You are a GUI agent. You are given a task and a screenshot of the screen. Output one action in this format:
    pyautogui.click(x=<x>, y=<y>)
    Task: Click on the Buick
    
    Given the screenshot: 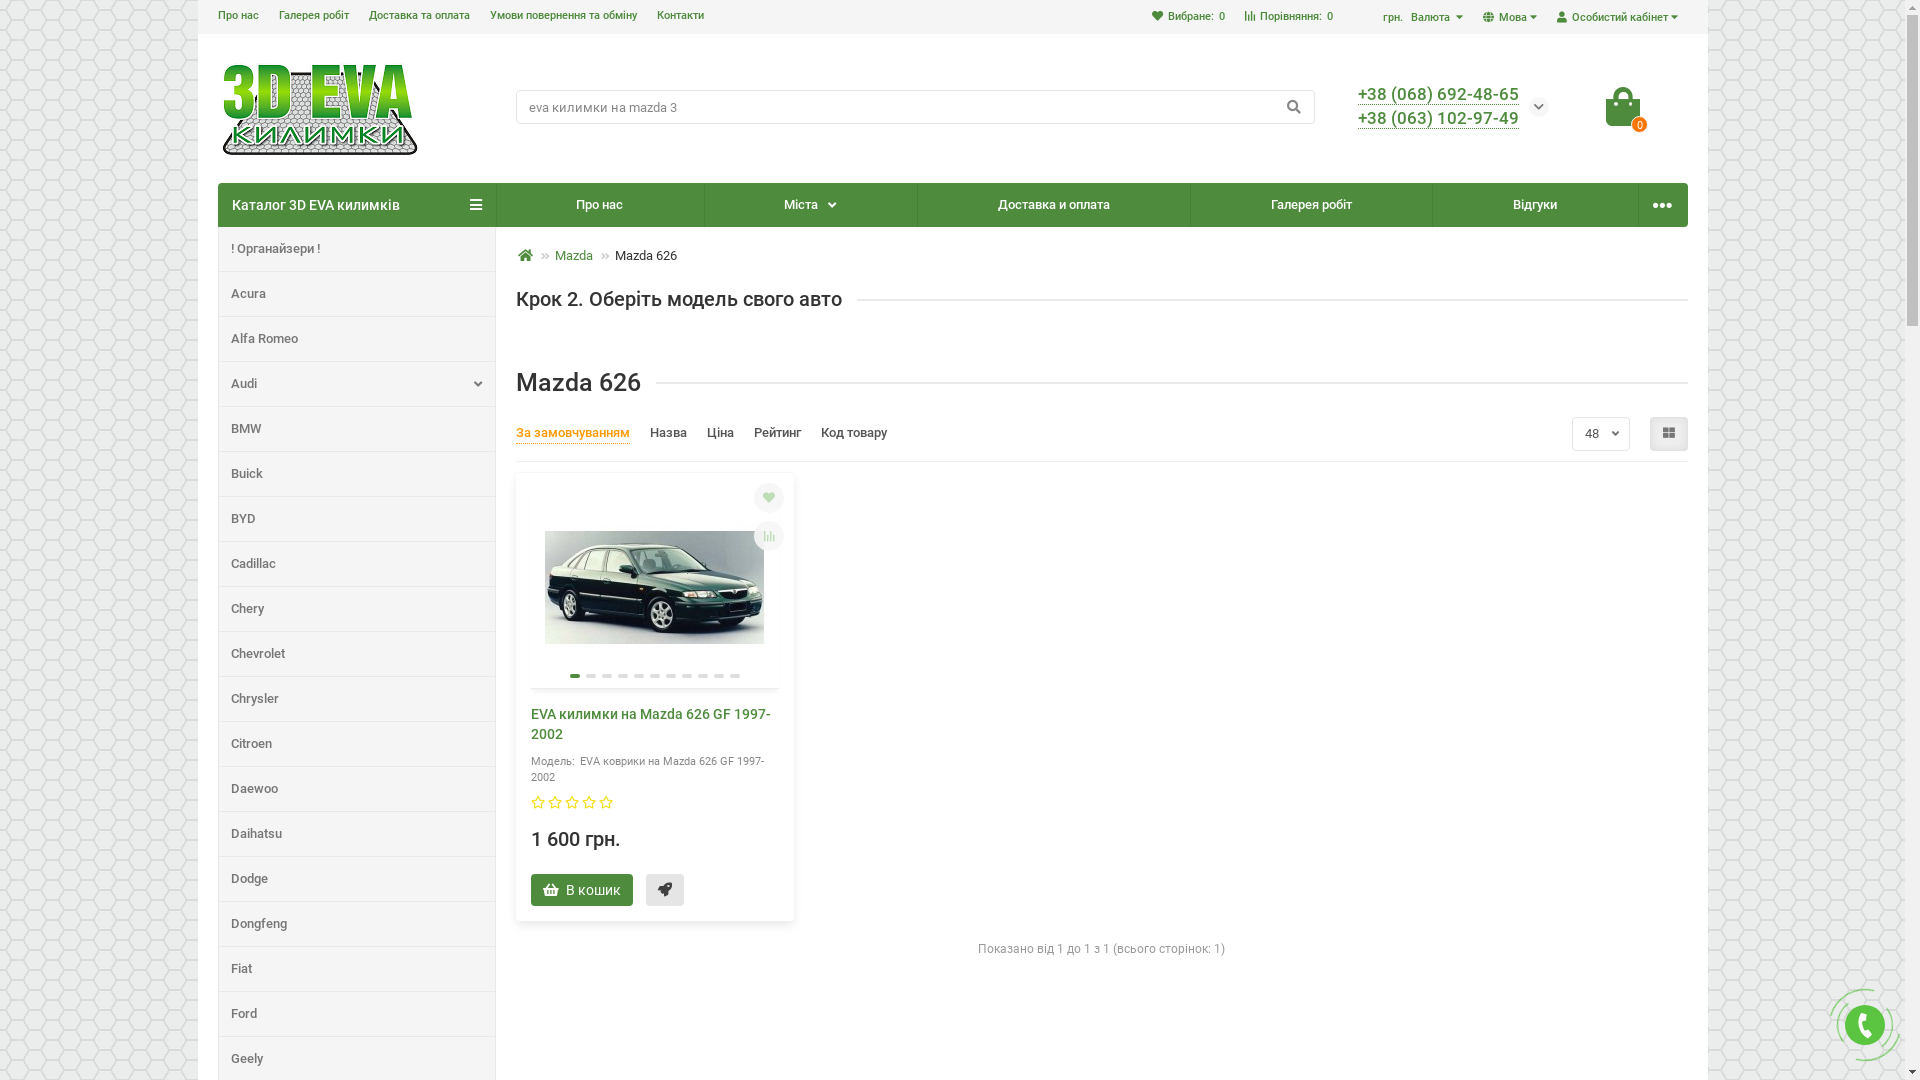 What is the action you would take?
    pyautogui.click(x=356, y=474)
    